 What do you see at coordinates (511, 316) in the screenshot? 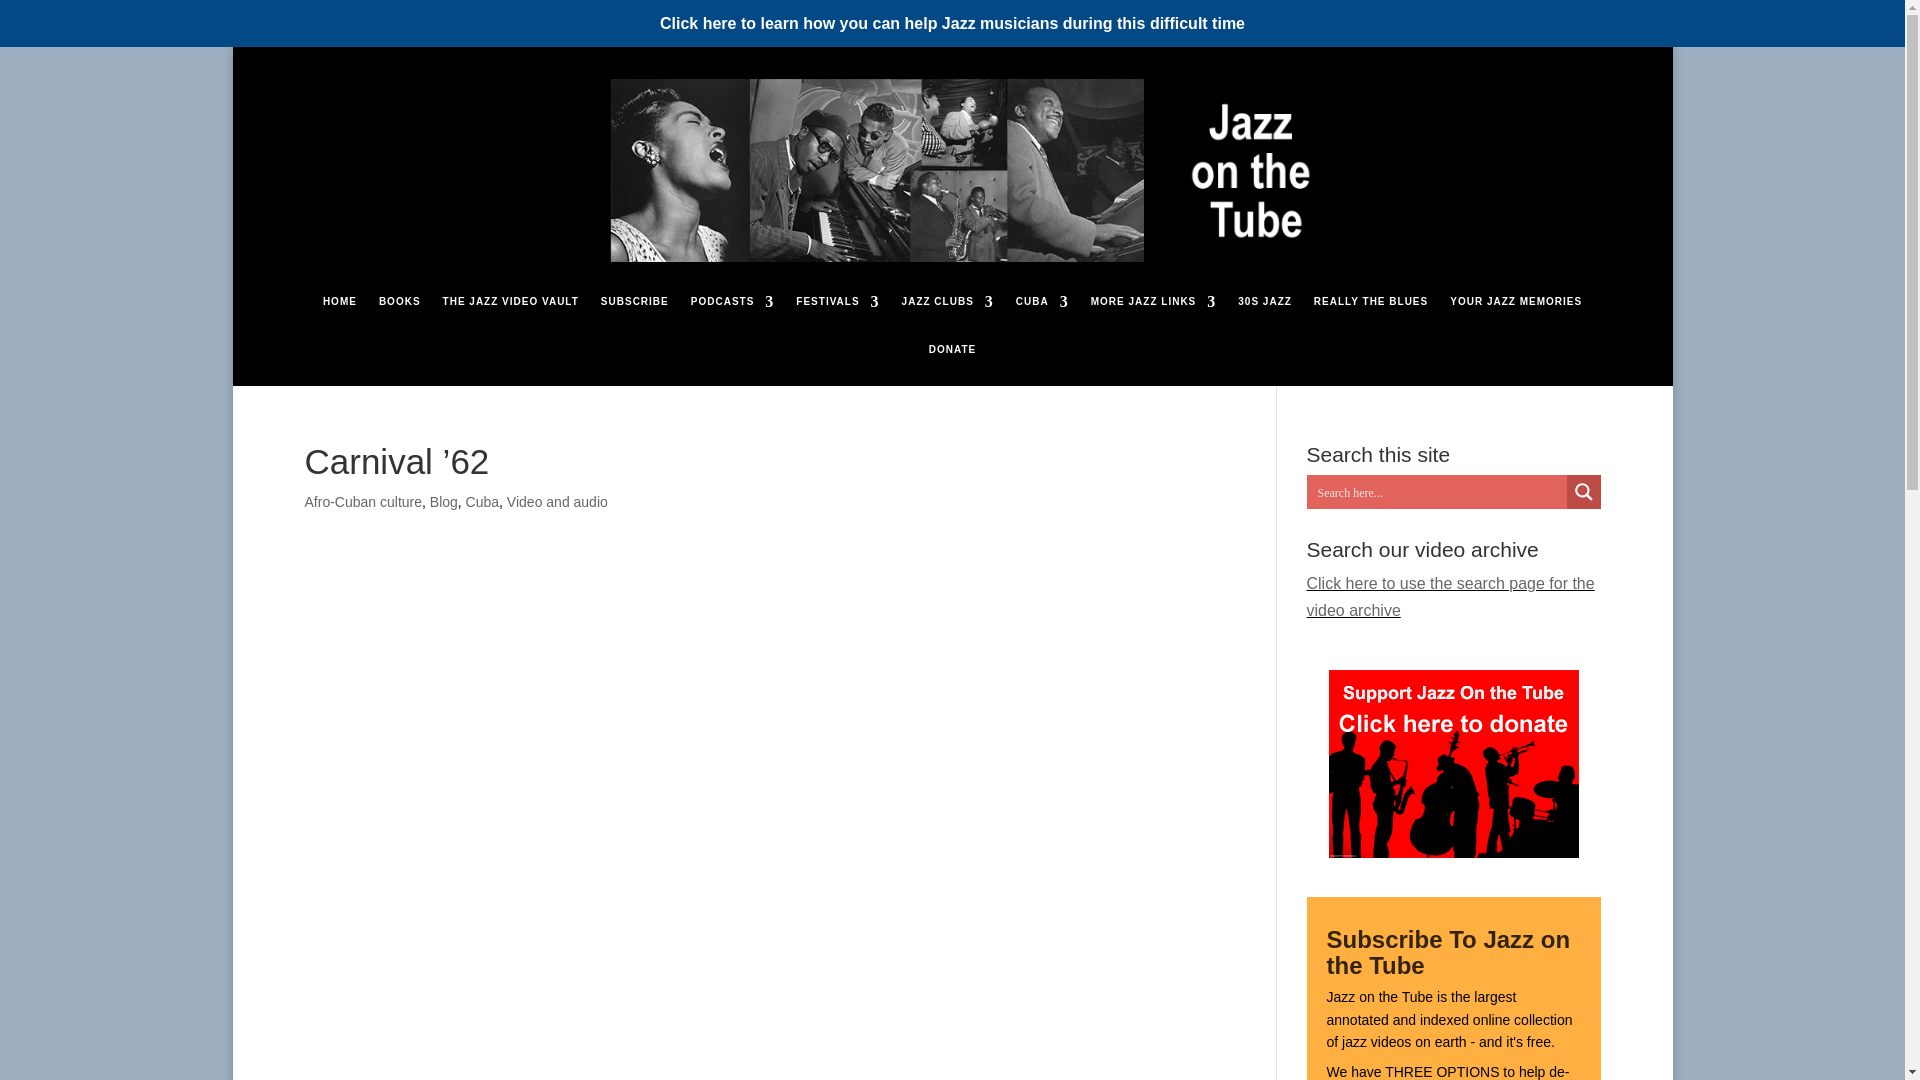
I see `THE JAZZ VIDEO VAULT` at bounding box center [511, 316].